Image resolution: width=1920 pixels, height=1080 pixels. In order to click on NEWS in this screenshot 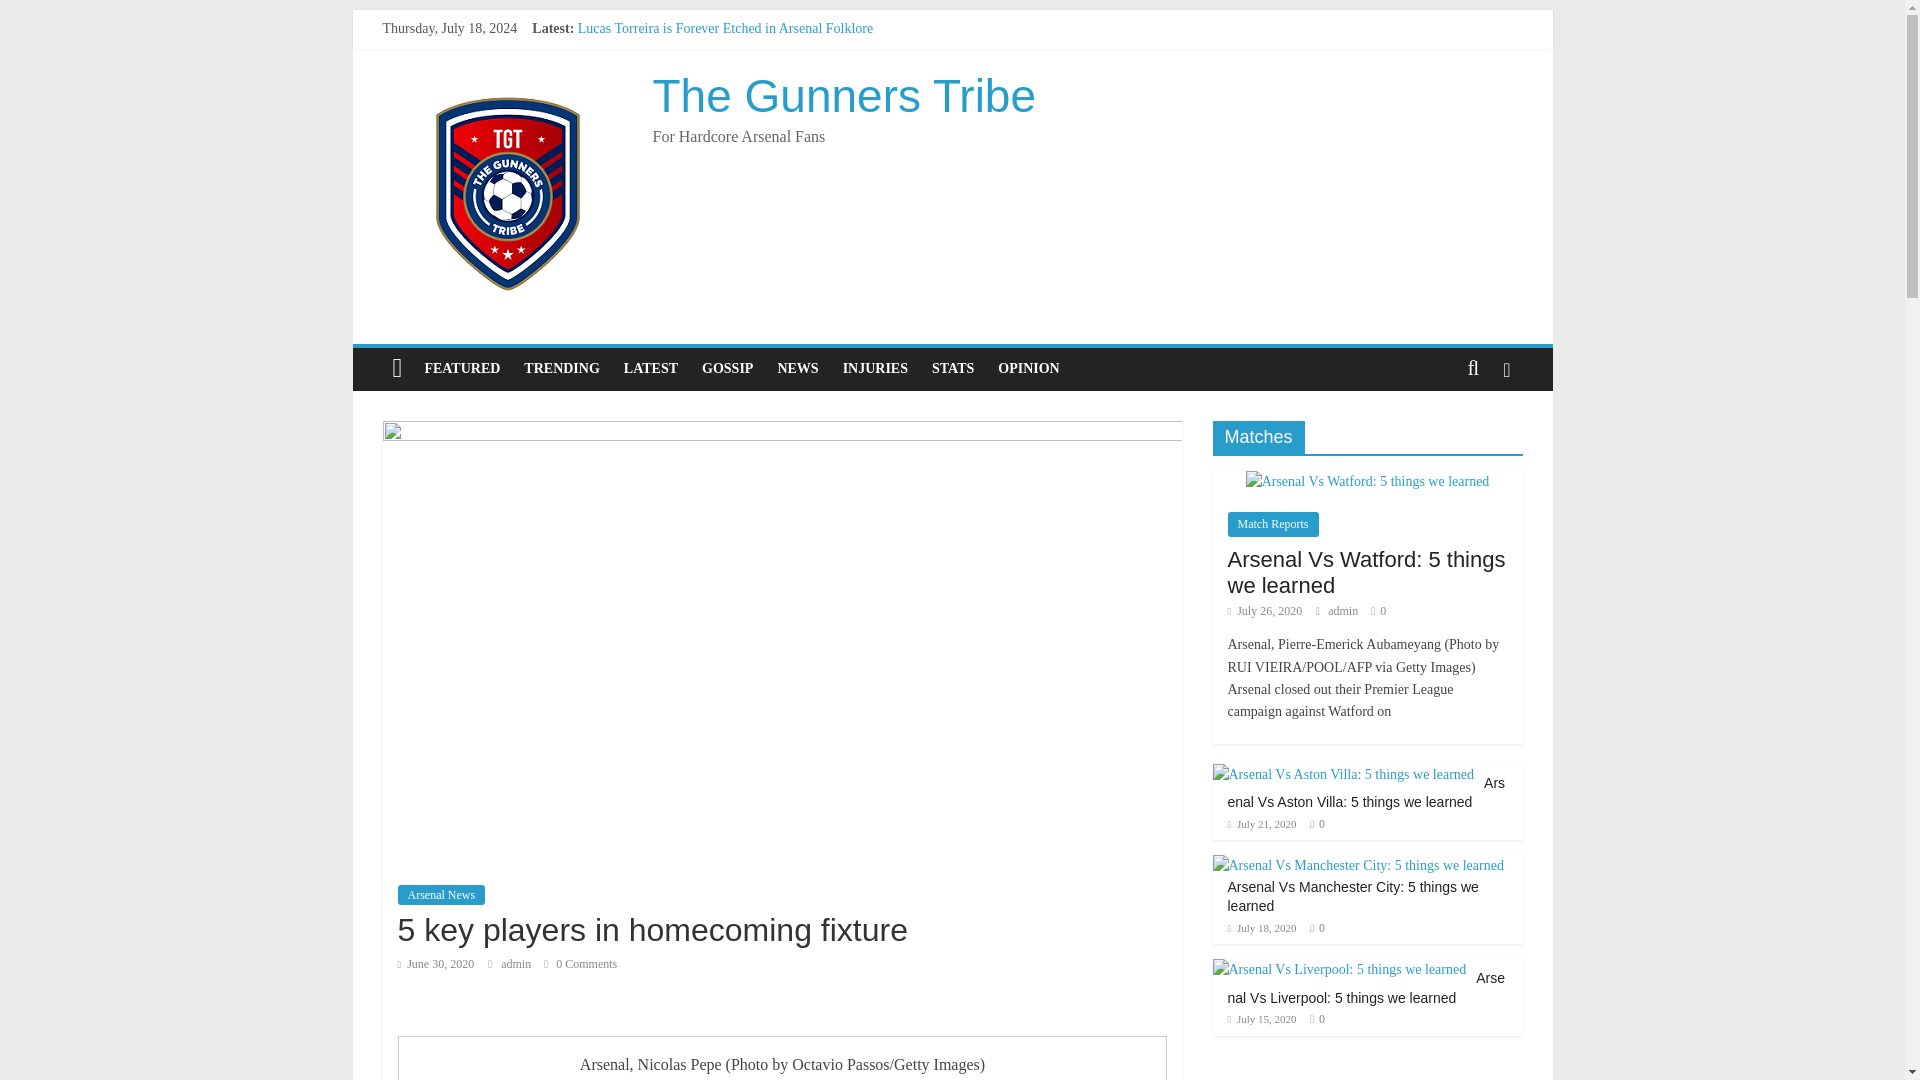, I will do `click(796, 368)`.